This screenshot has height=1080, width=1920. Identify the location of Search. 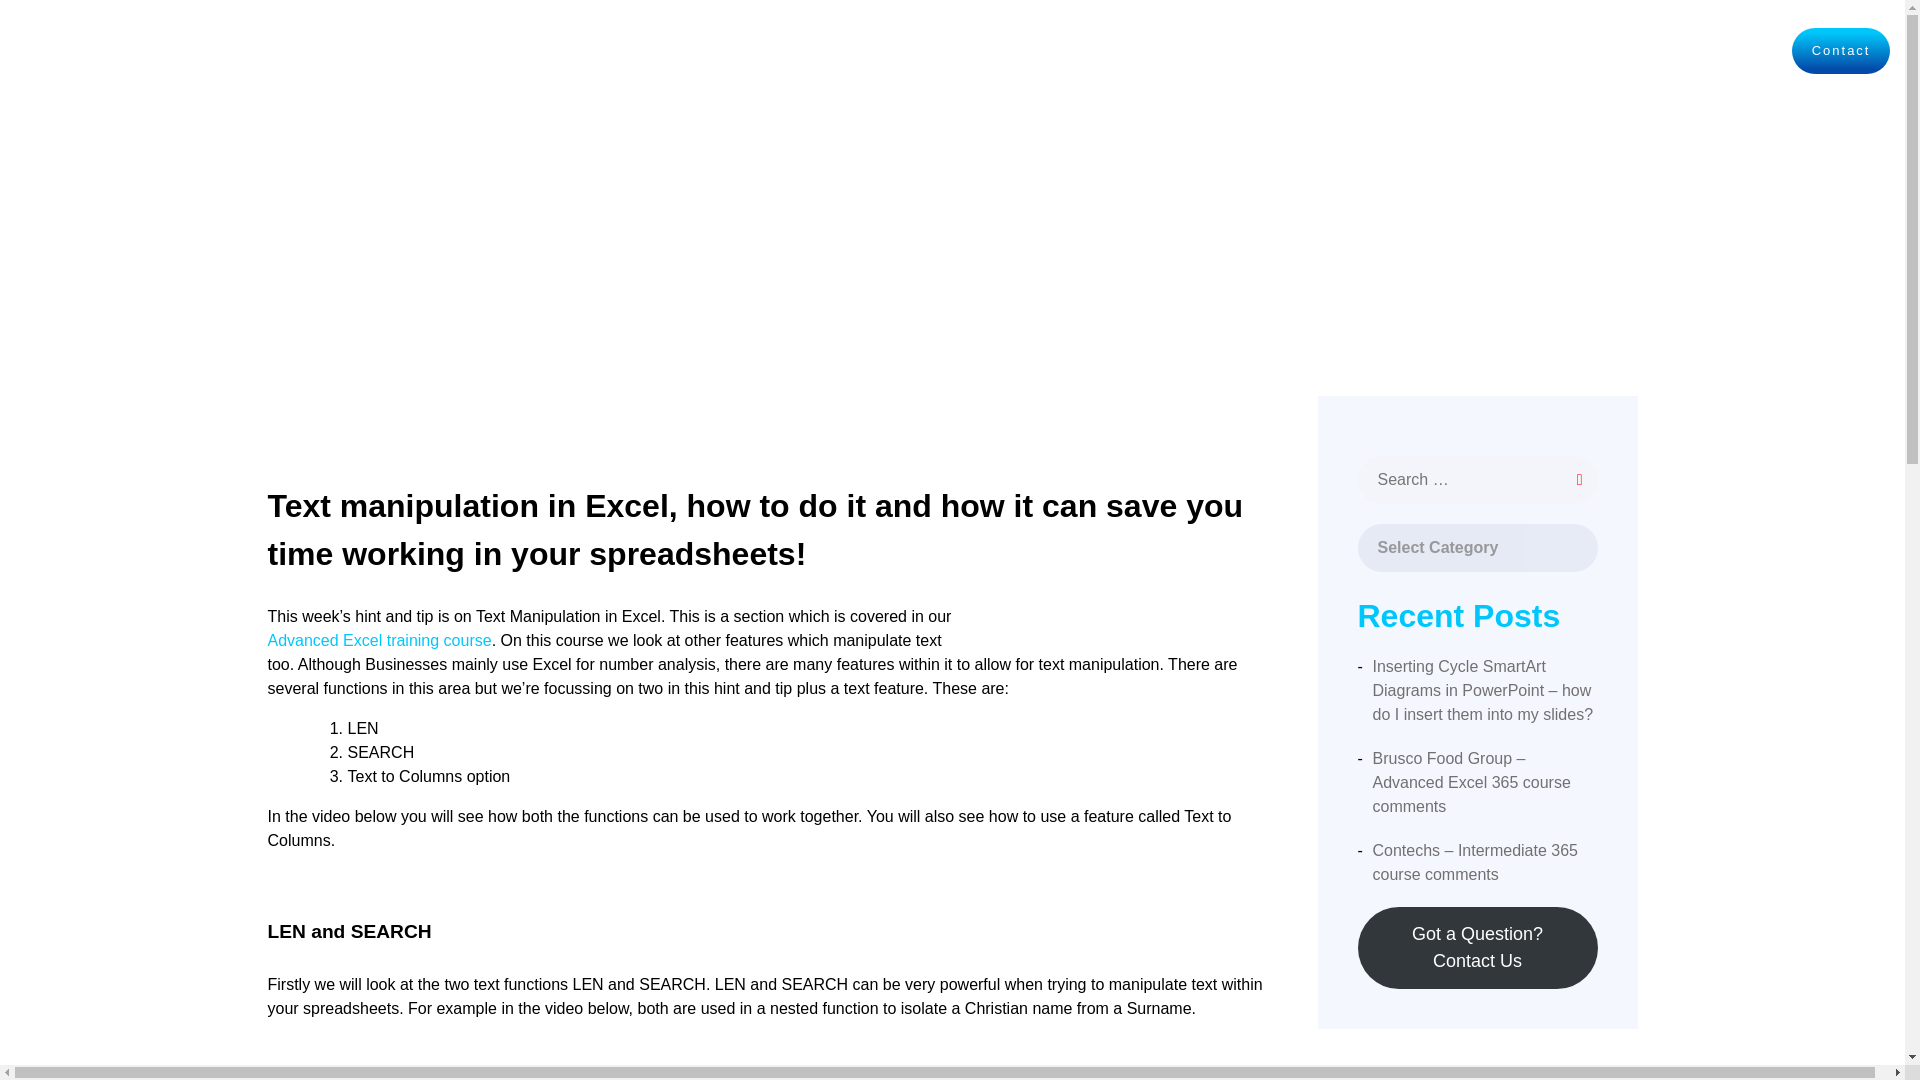
(120, 26).